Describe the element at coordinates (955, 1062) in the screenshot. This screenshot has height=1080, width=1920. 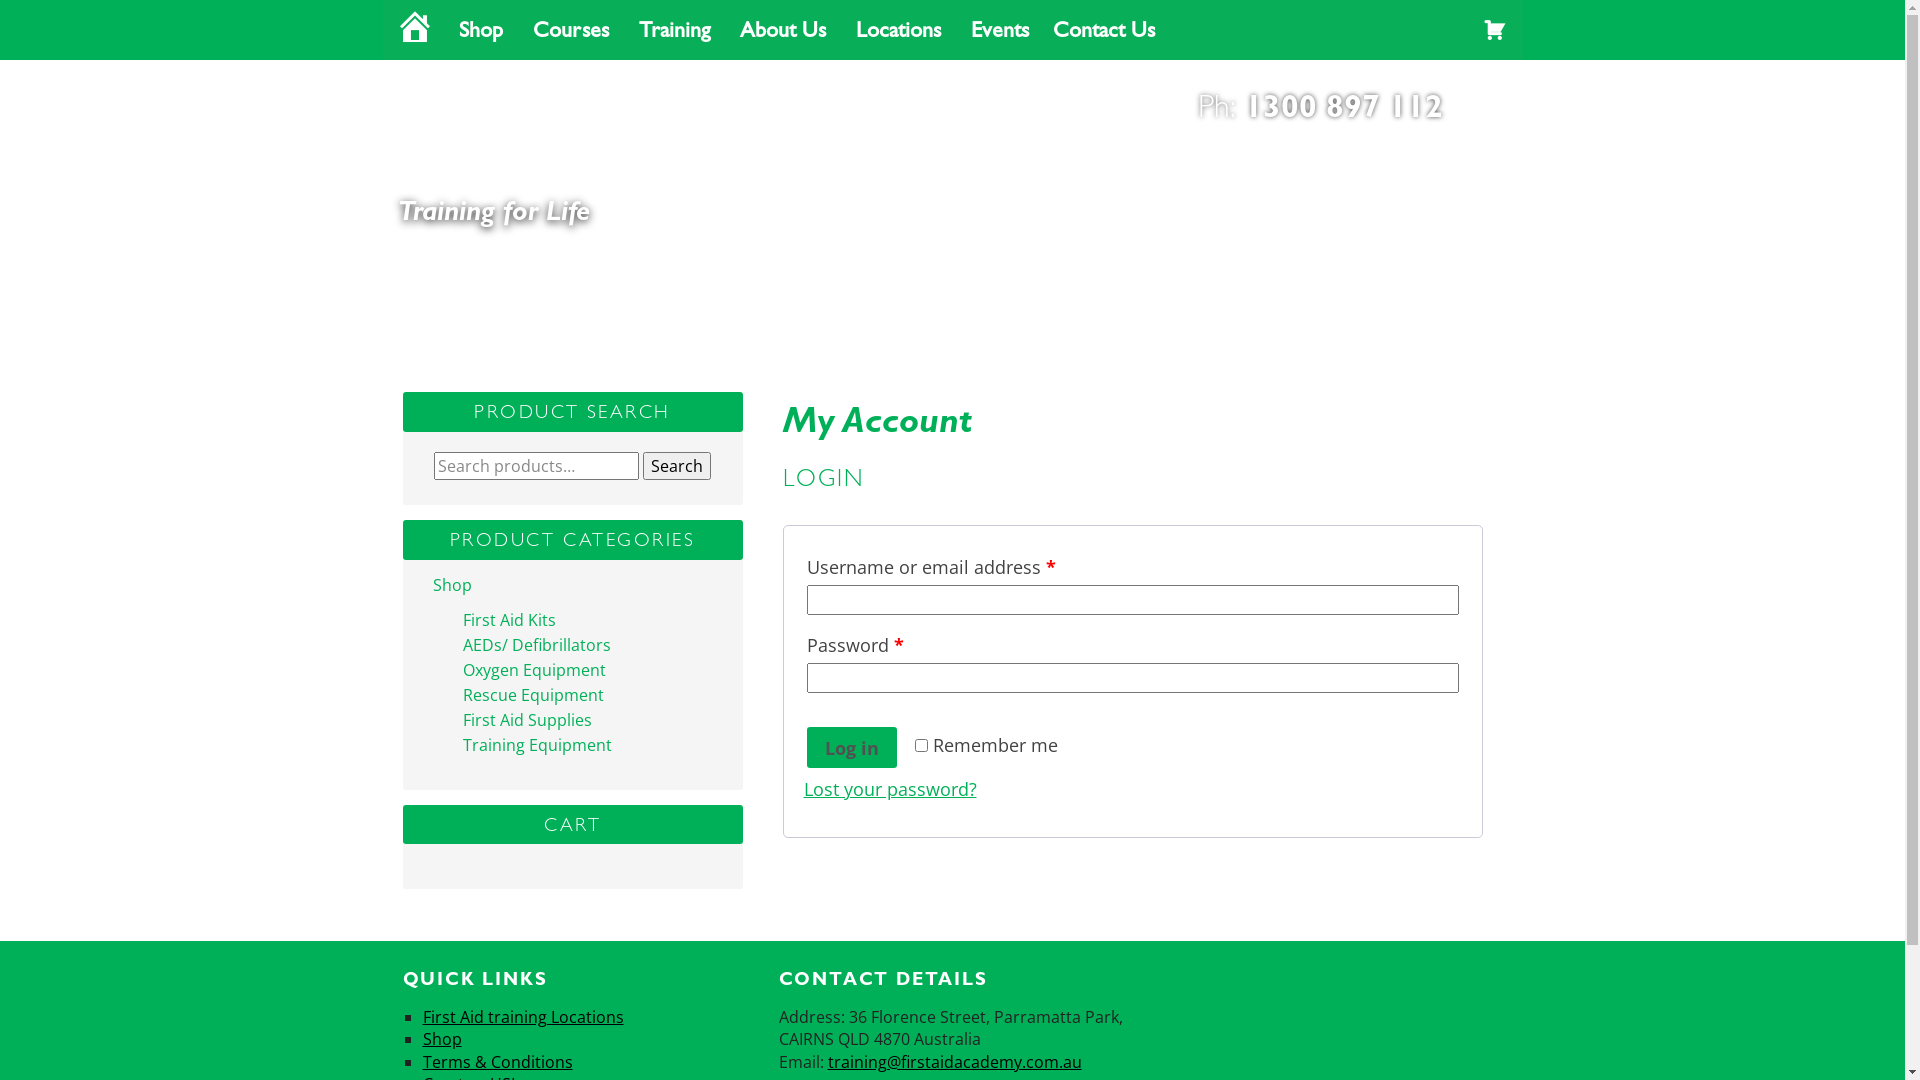
I see `training@firstaidacademy.com.au` at that location.